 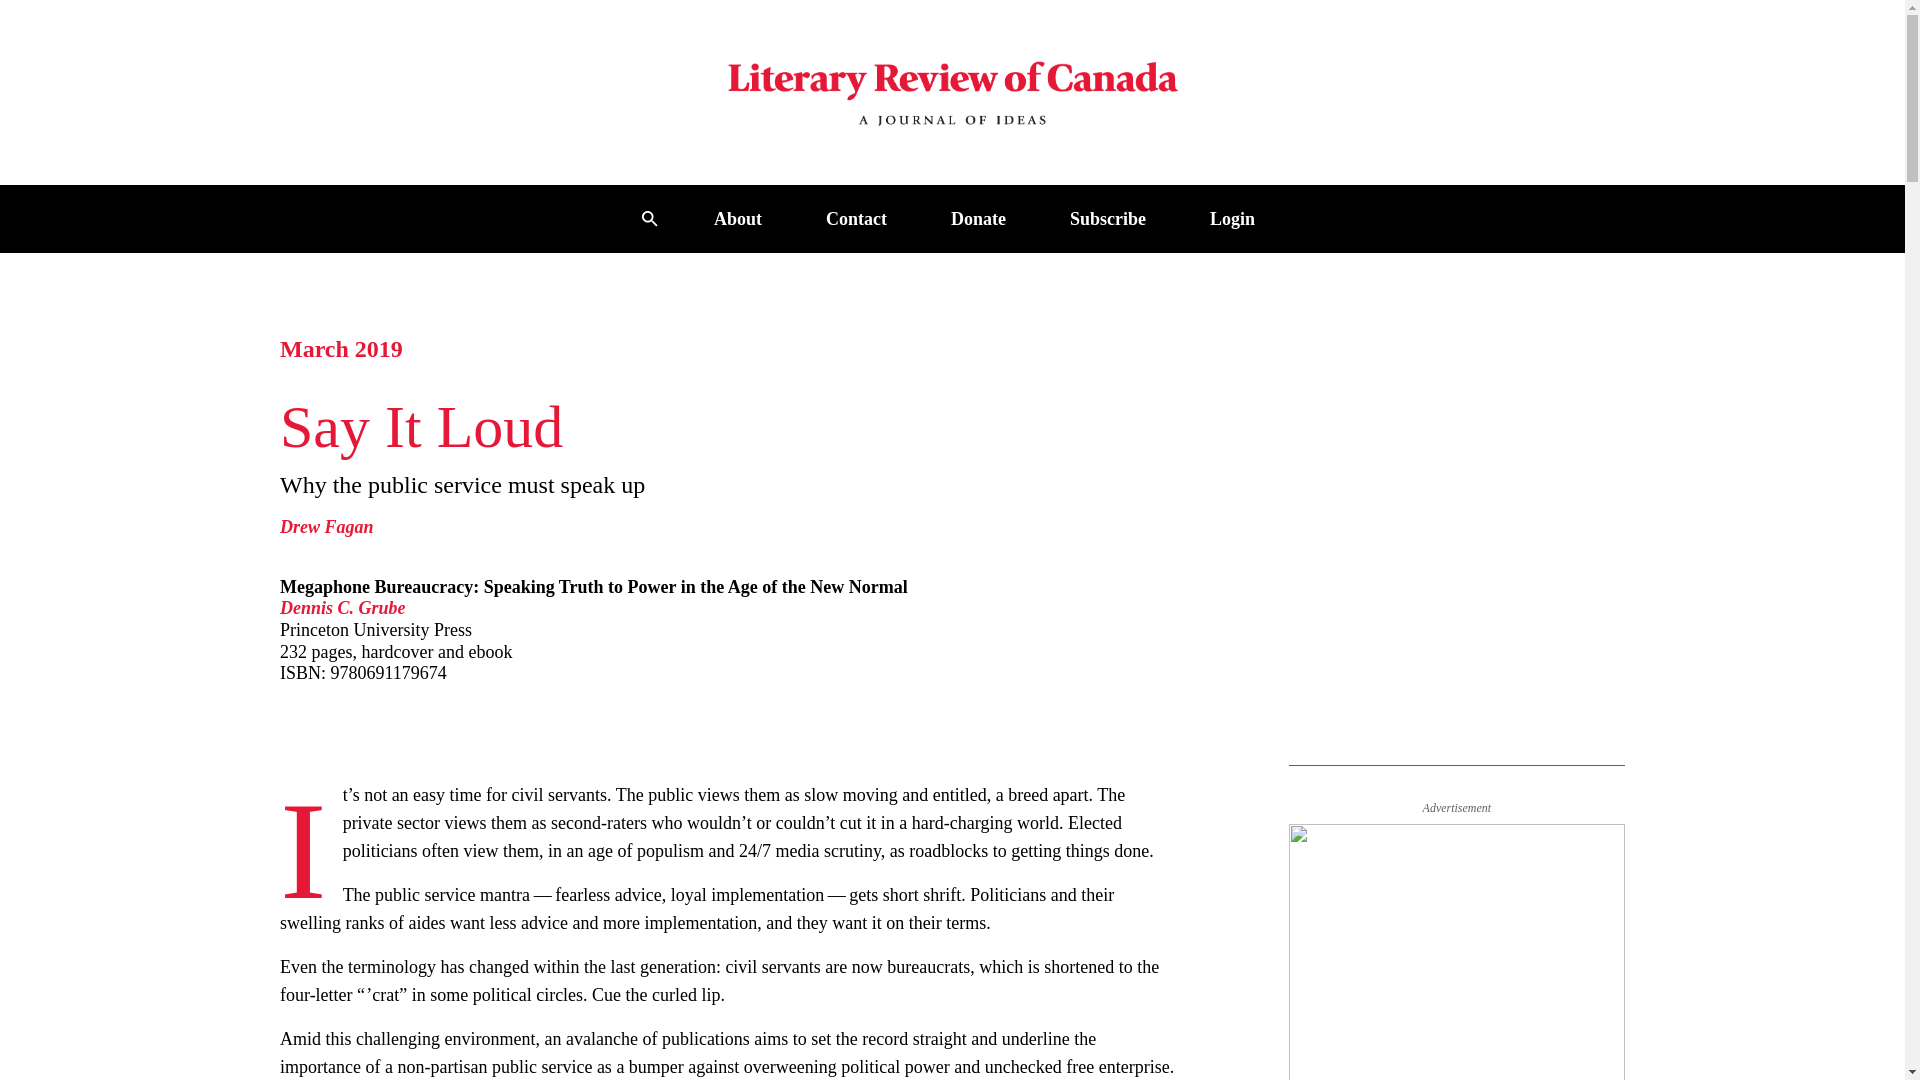 I want to click on Subscribe, so click(x=1108, y=218).